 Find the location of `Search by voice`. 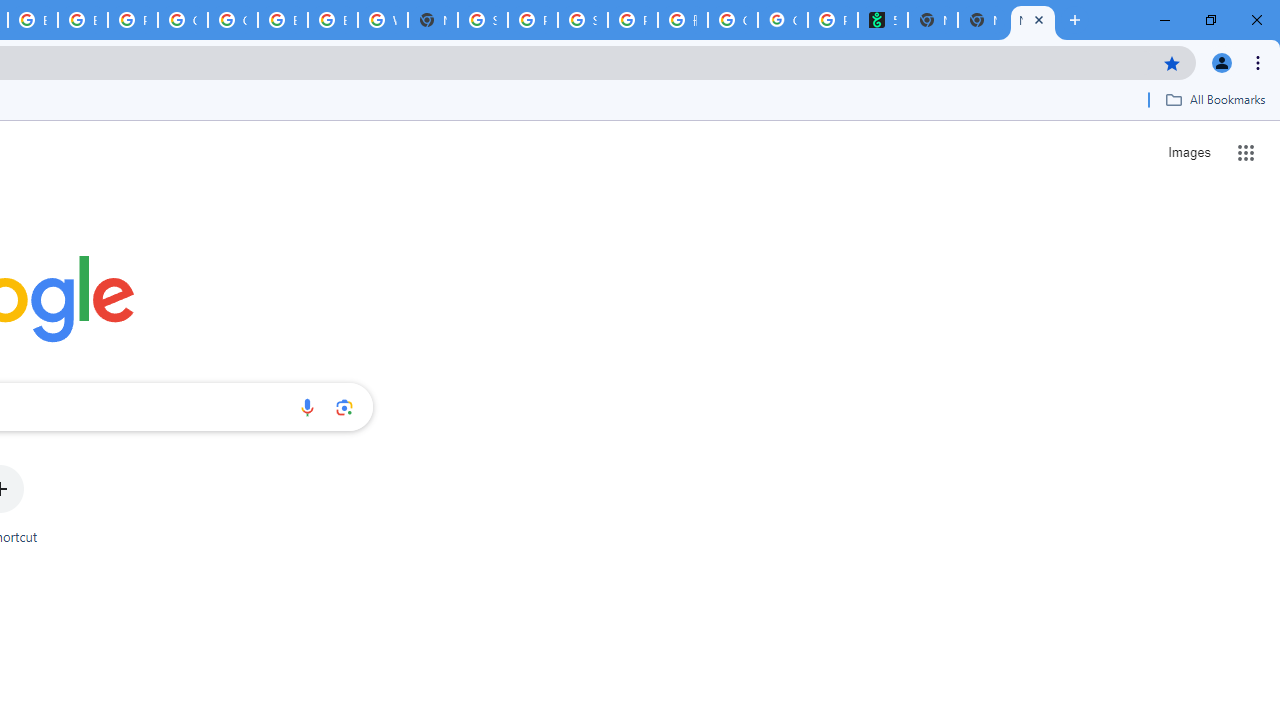

Search by voice is located at coordinates (307, 407).